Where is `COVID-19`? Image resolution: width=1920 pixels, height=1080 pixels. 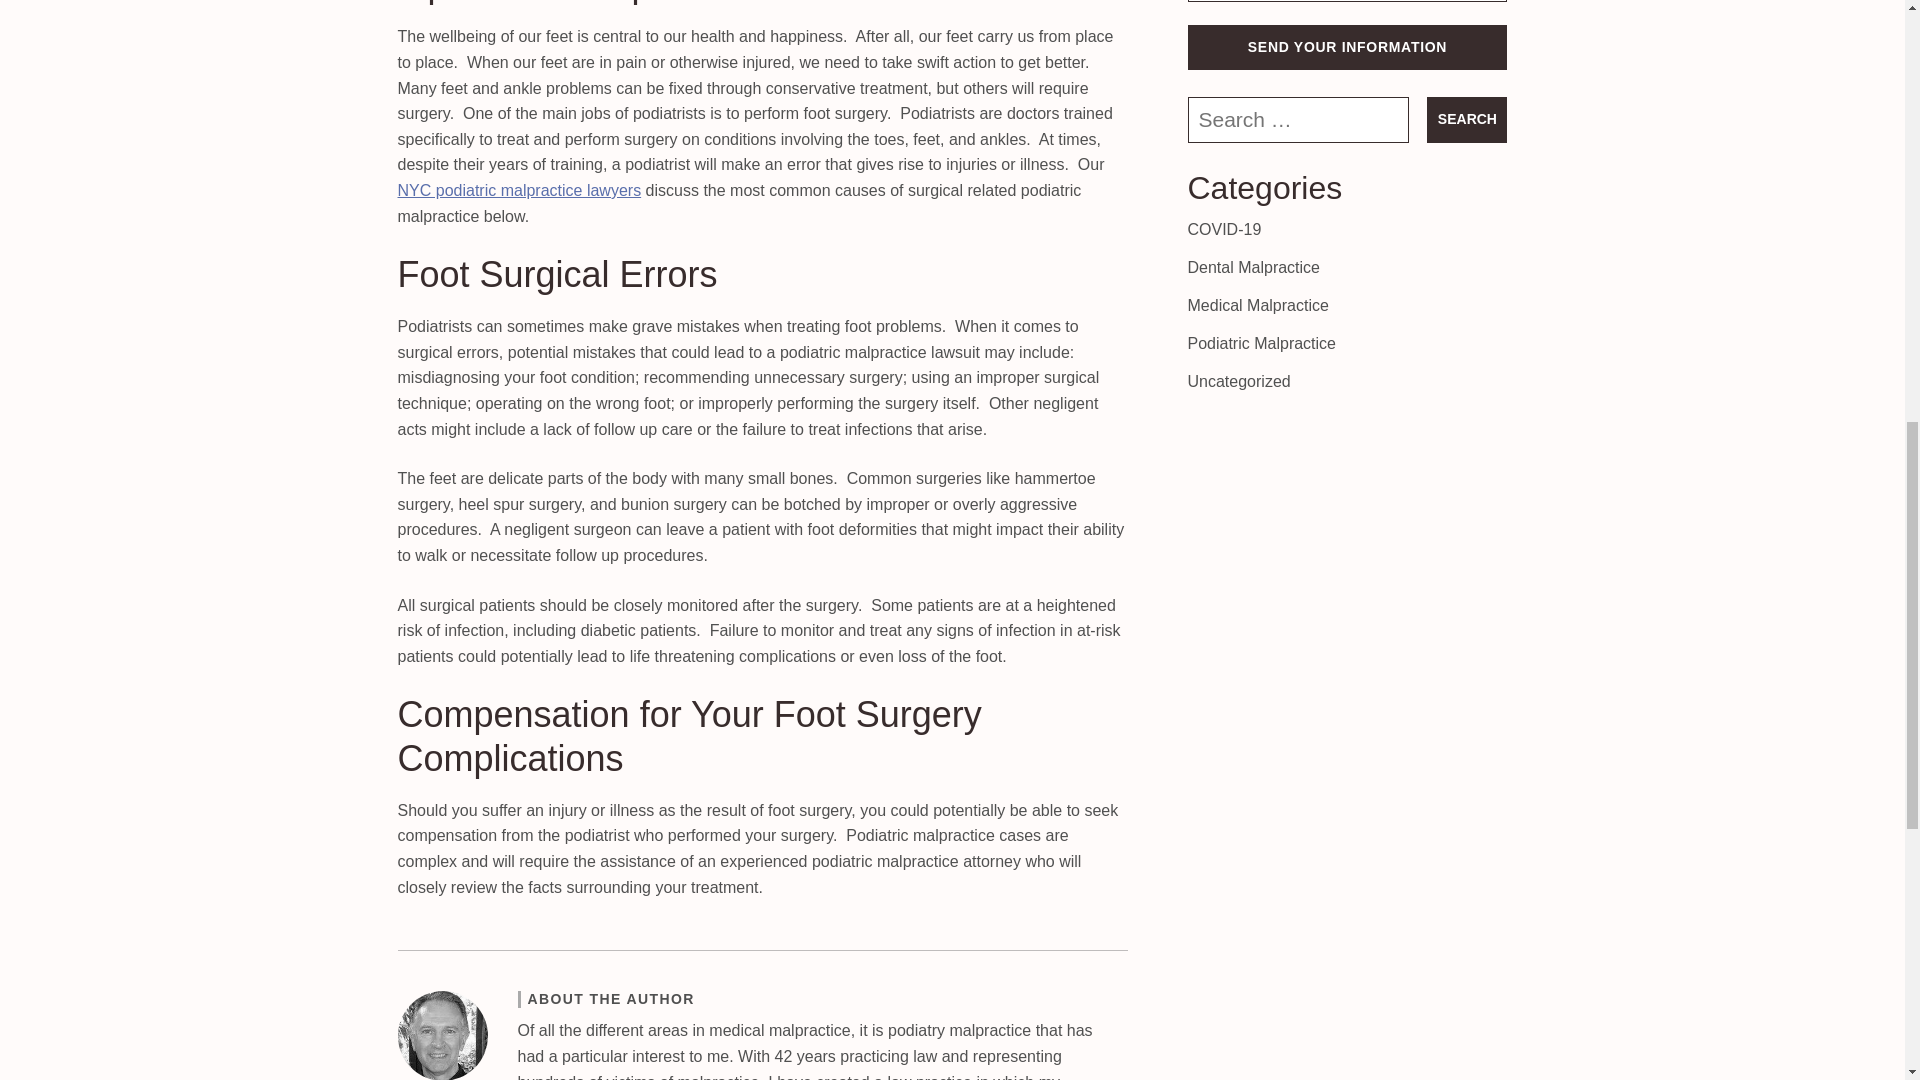 COVID-19 is located at coordinates (1224, 229).